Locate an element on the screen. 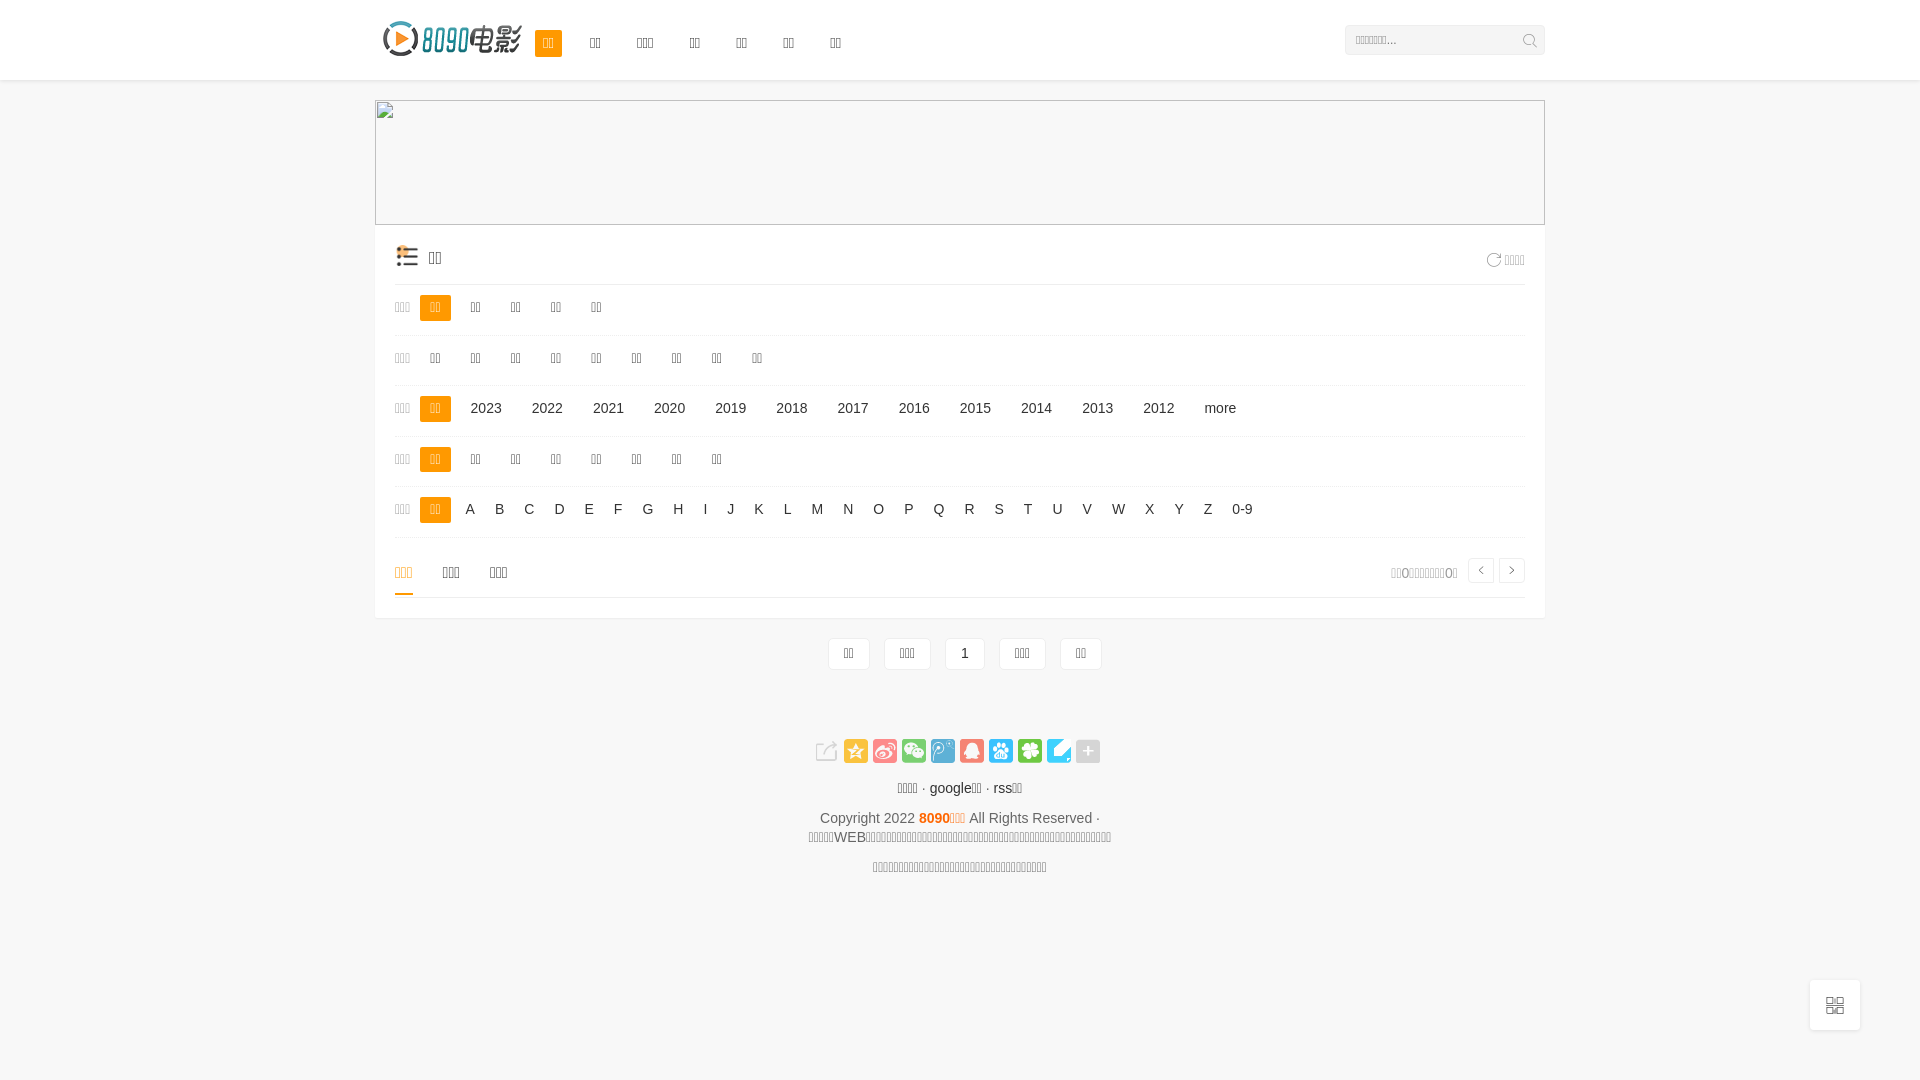  K is located at coordinates (758, 510).